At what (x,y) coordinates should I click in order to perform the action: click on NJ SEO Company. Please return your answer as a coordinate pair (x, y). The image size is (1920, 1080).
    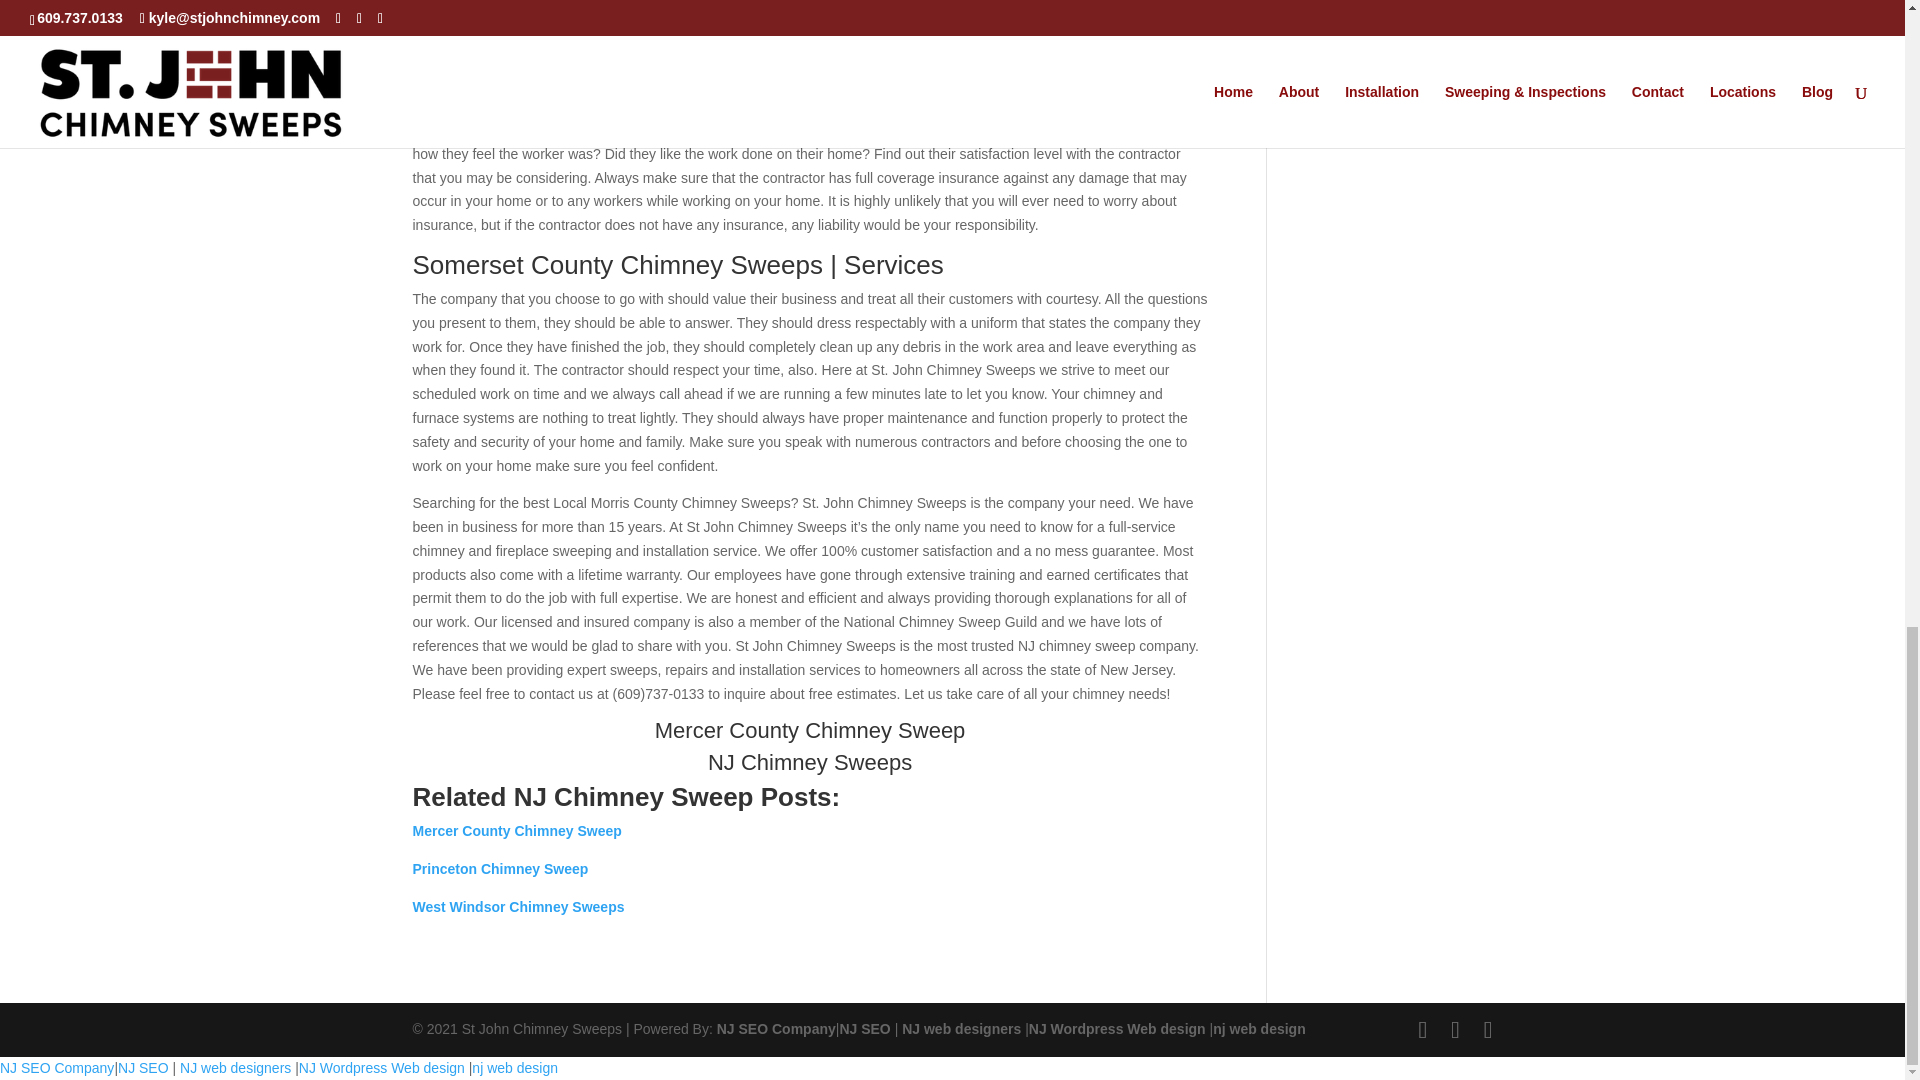
    Looking at the image, I should click on (776, 1028).